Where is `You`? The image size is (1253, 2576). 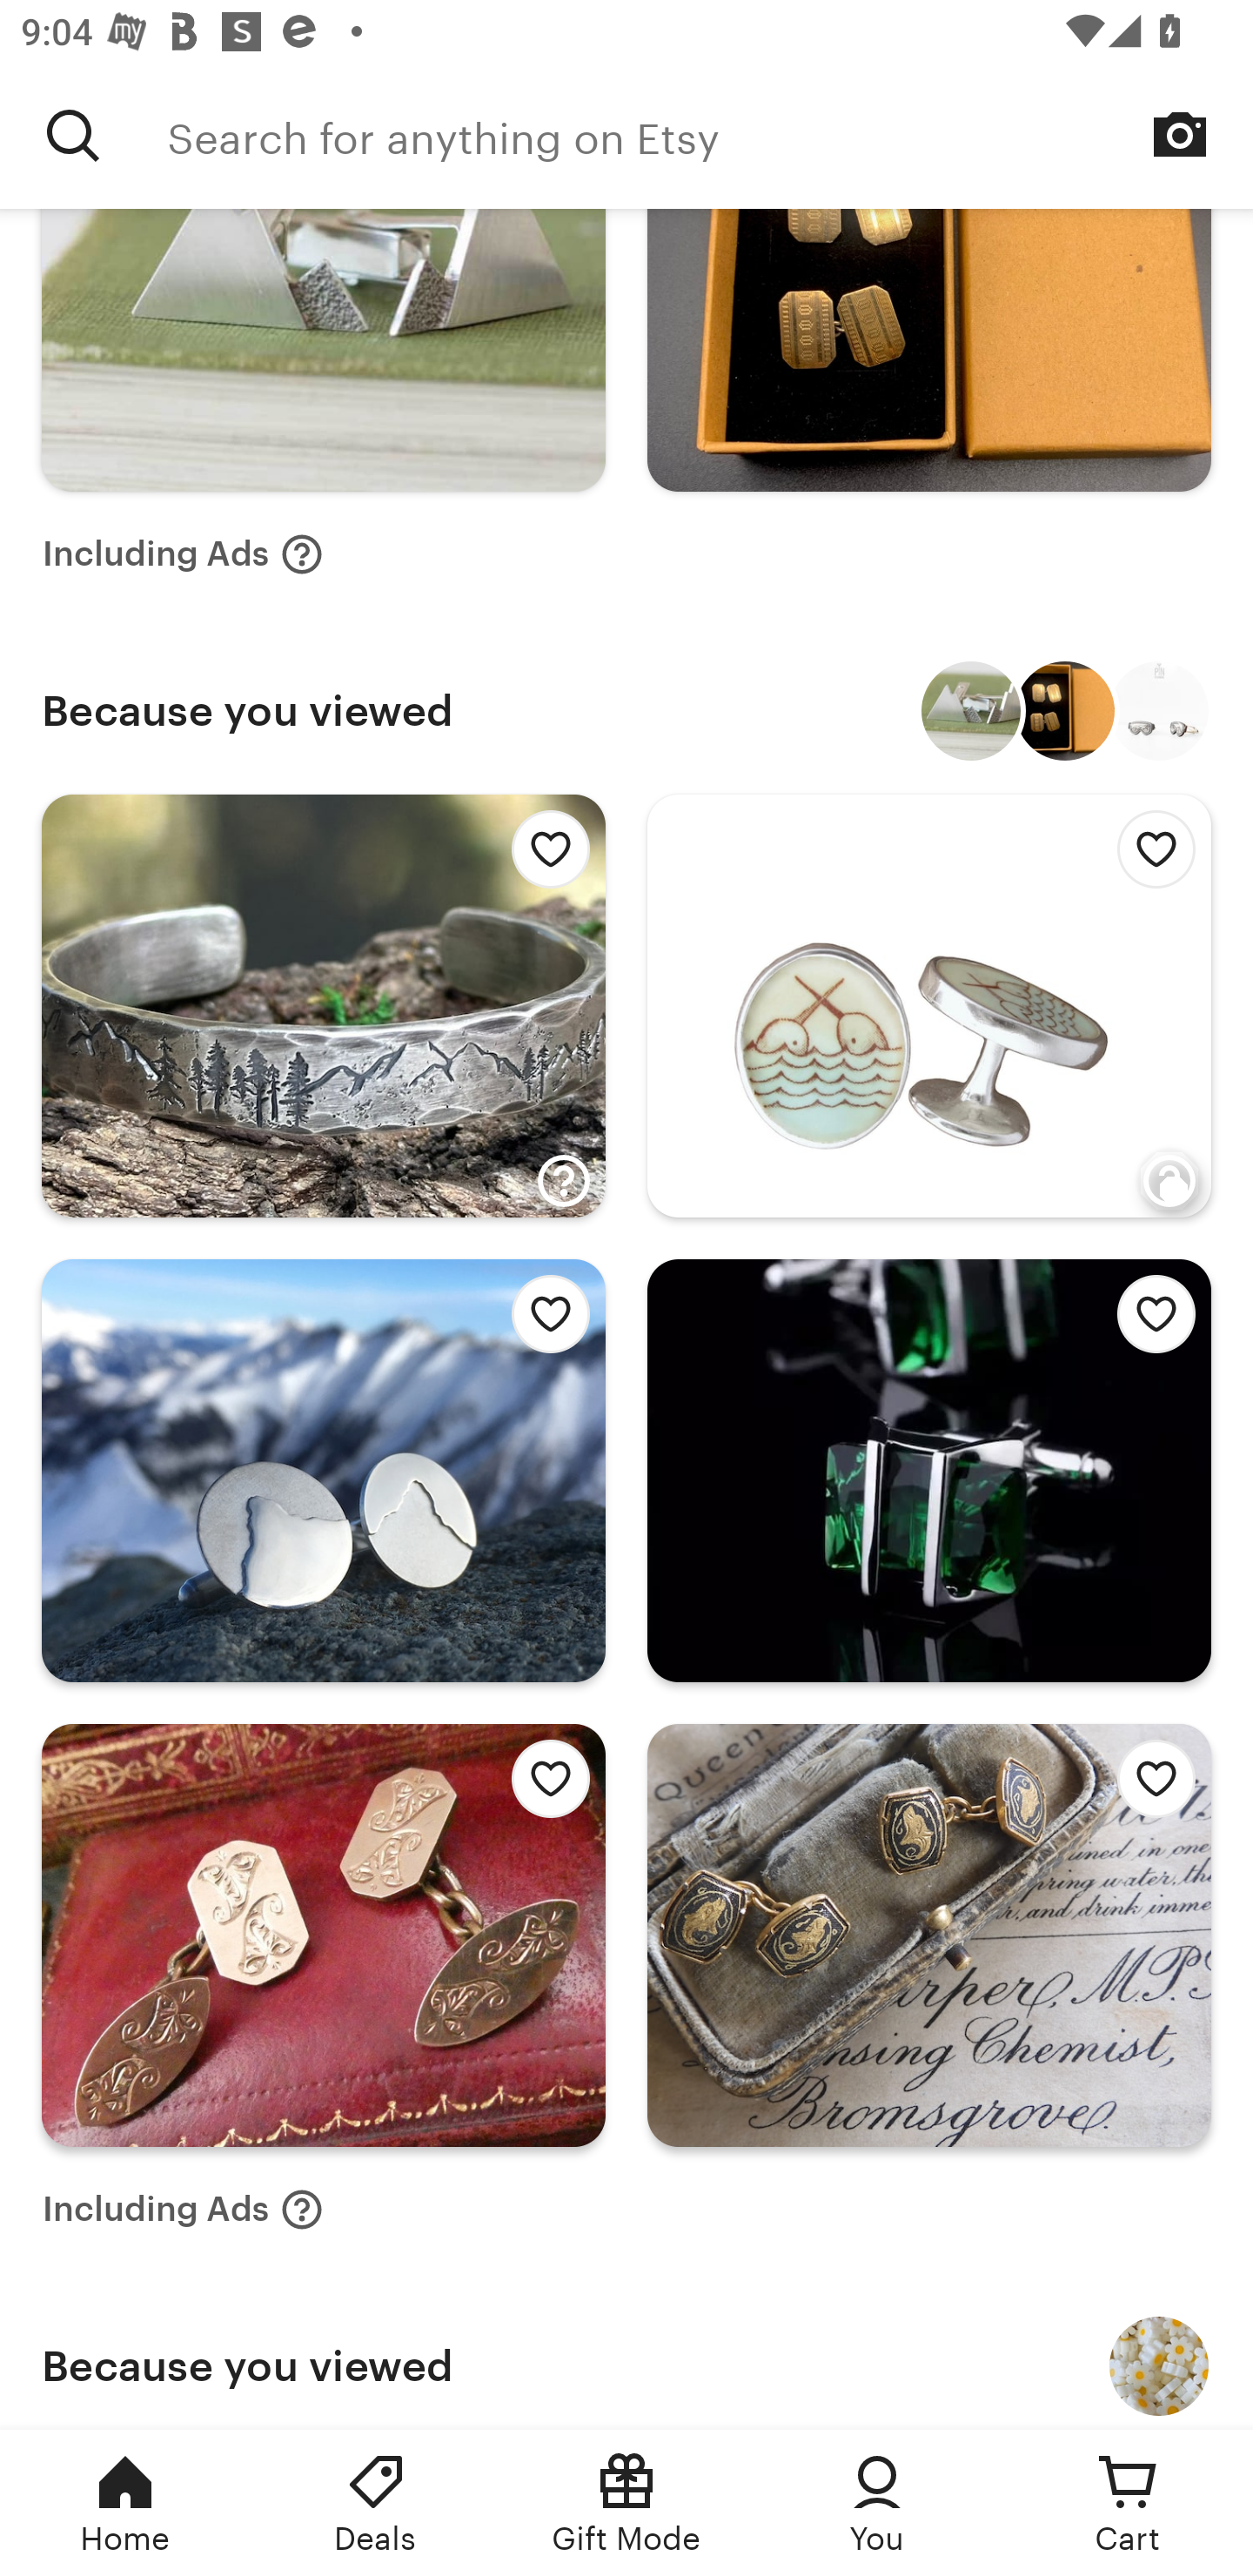
You is located at coordinates (877, 2503).